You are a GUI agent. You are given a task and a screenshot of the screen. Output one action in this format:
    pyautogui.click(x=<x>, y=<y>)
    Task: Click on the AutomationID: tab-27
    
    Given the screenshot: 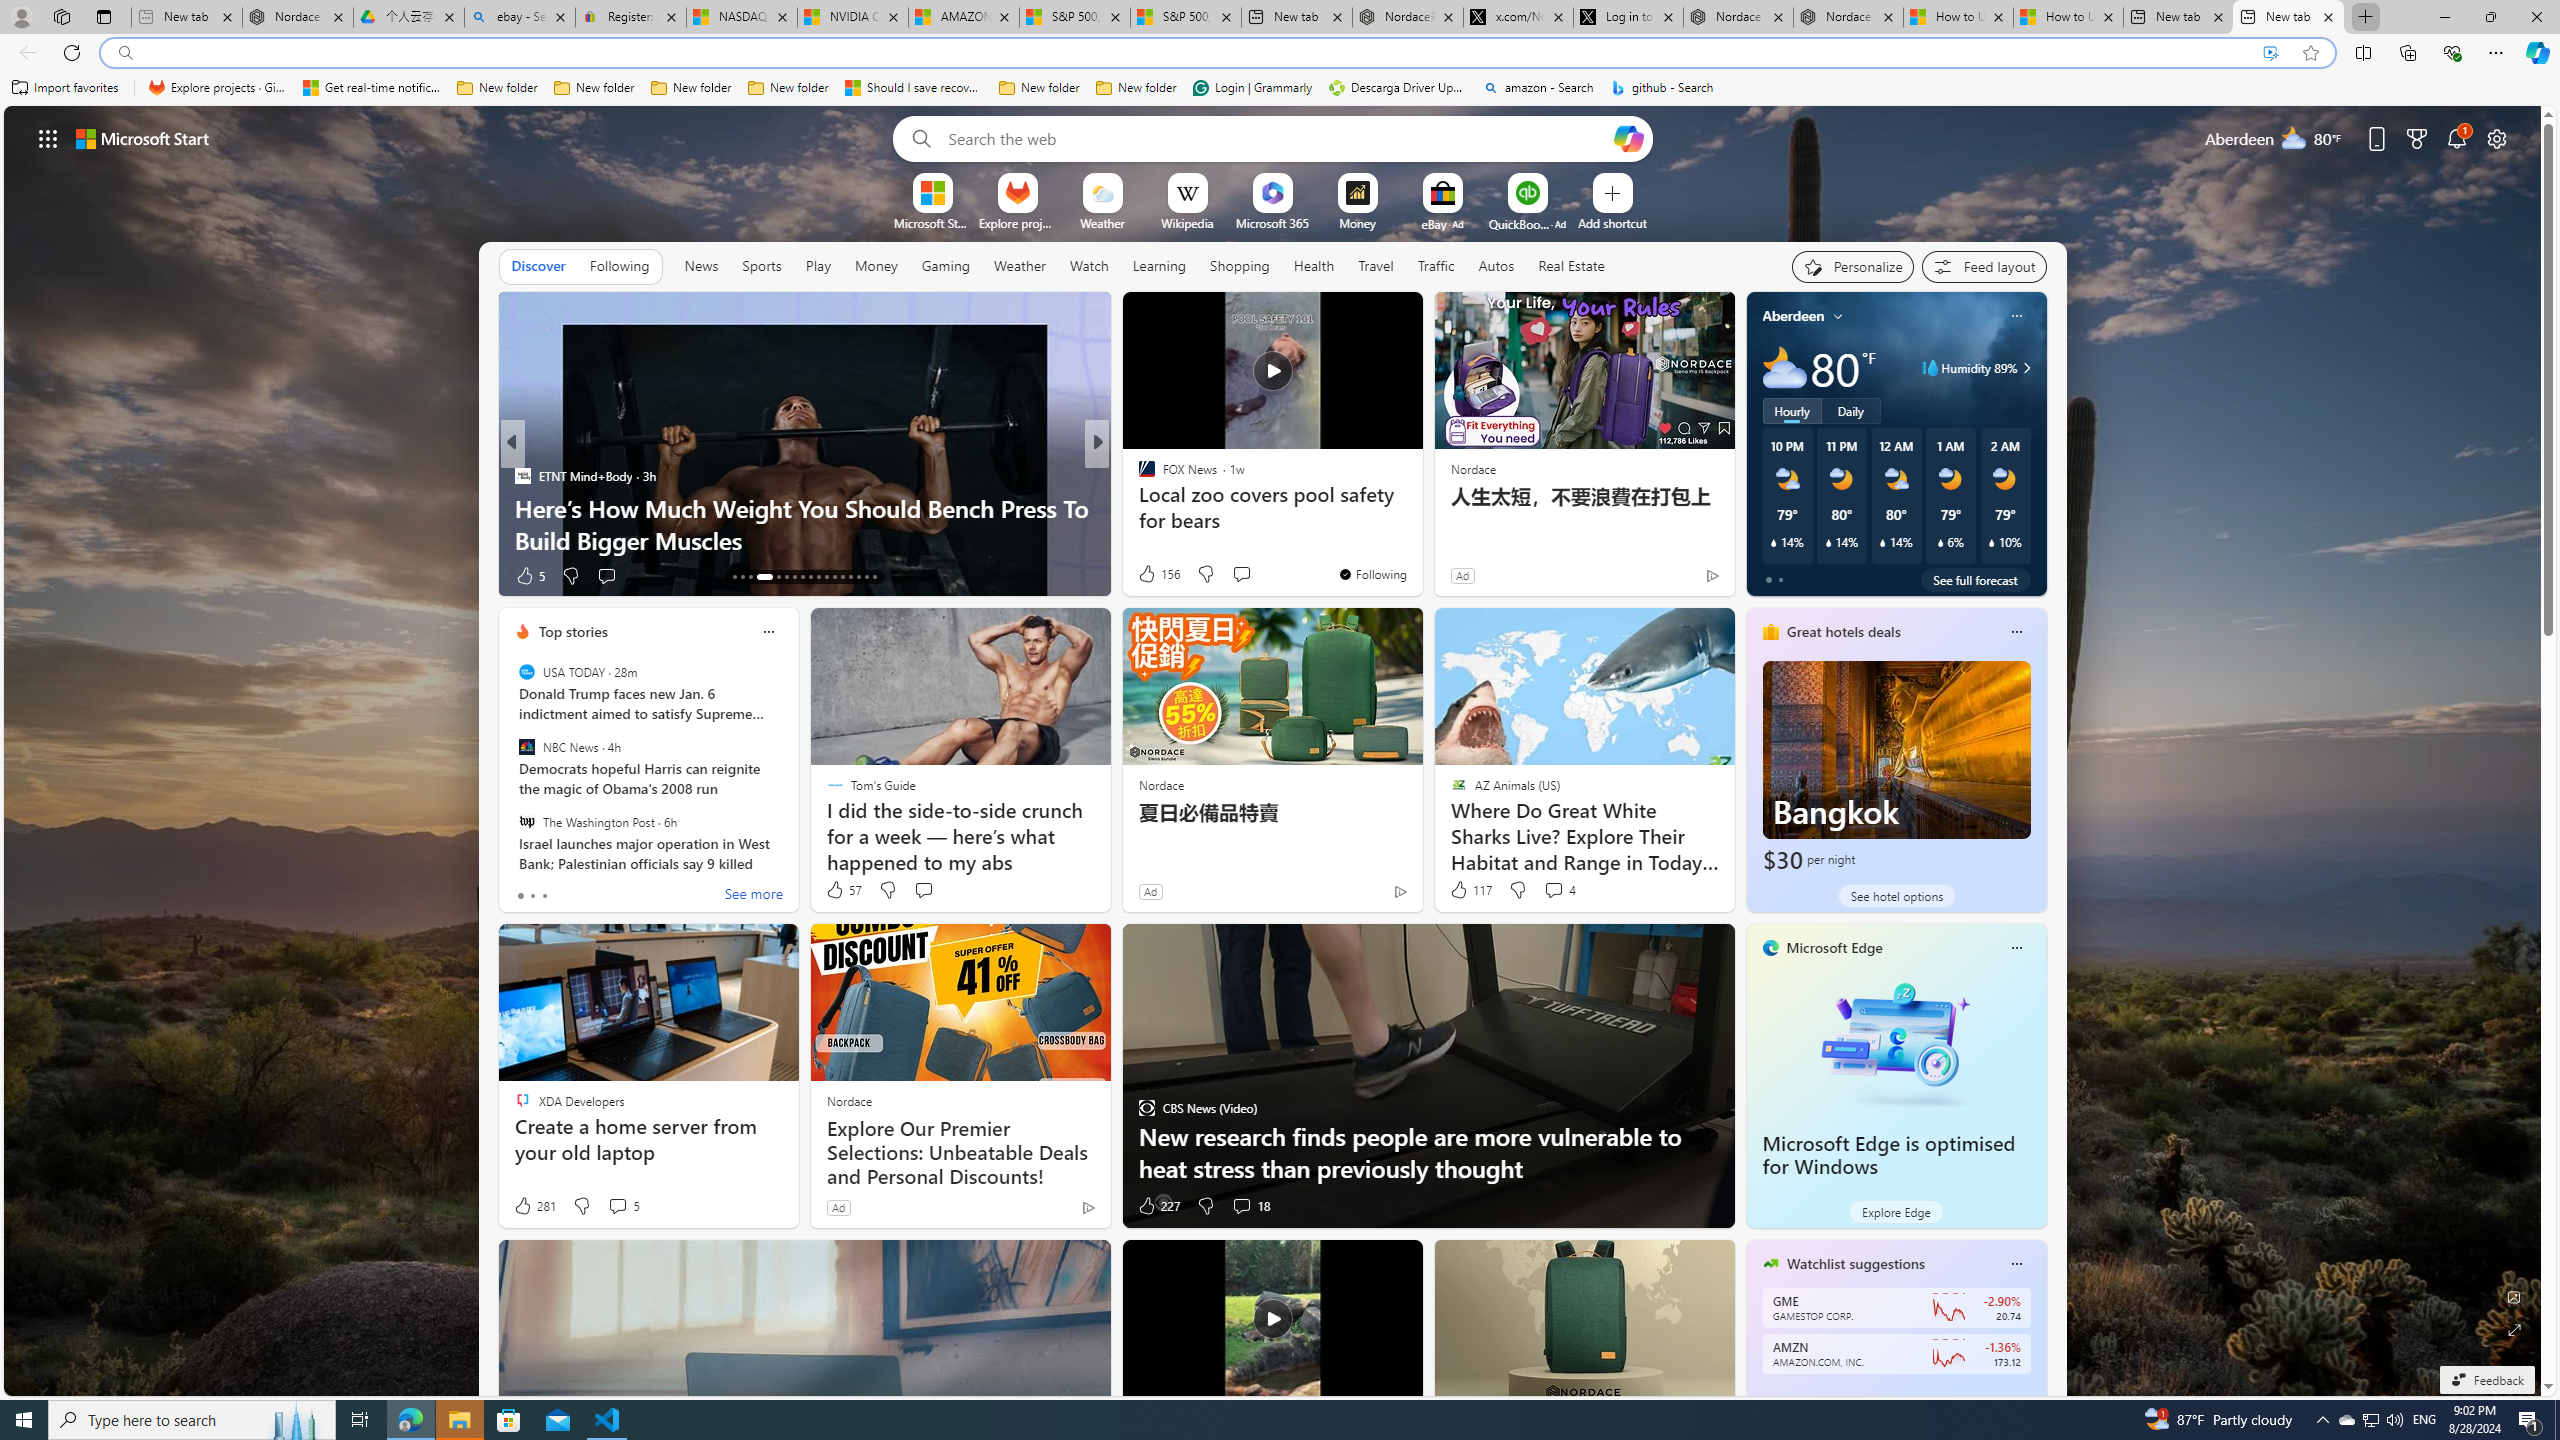 What is the action you would take?
    pyautogui.click(x=858, y=577)
    